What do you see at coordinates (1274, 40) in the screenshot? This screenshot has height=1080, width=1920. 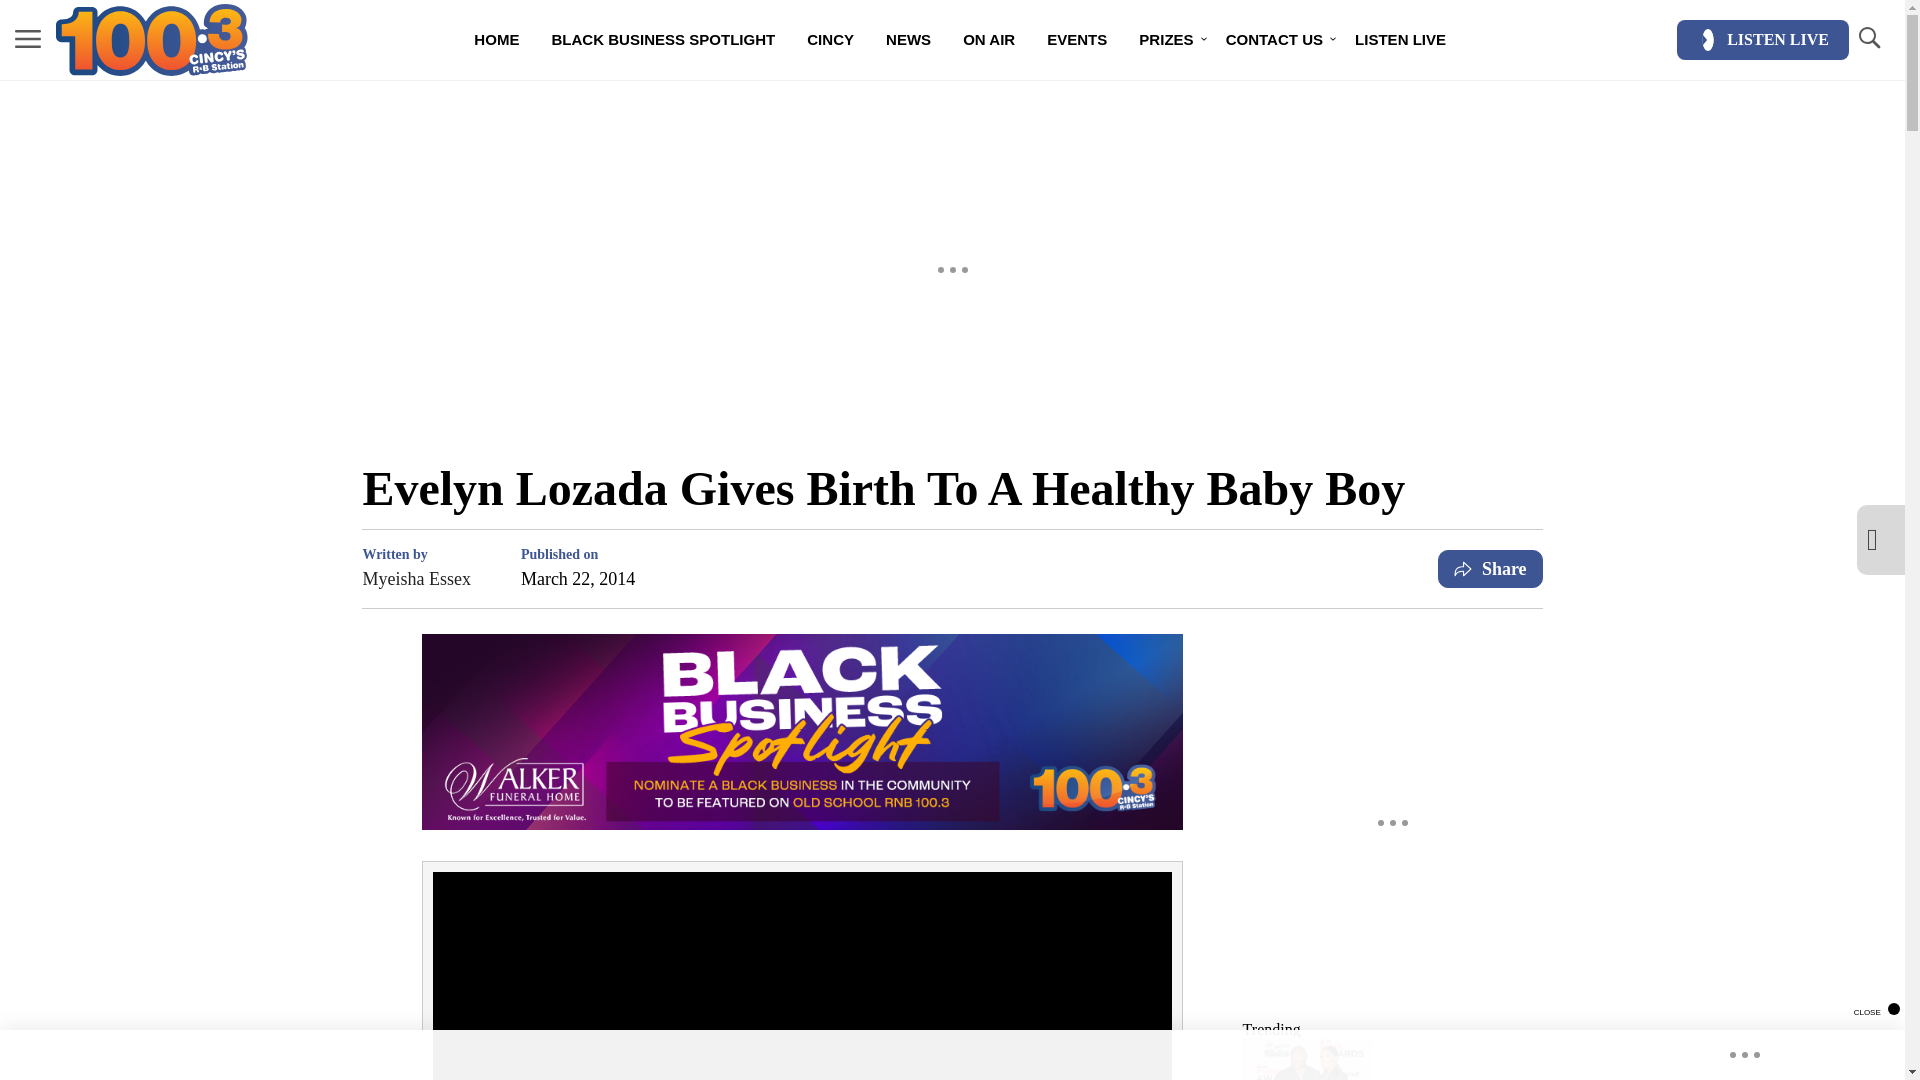 I see `CONTACT US` at bounding box center [1274, 40].